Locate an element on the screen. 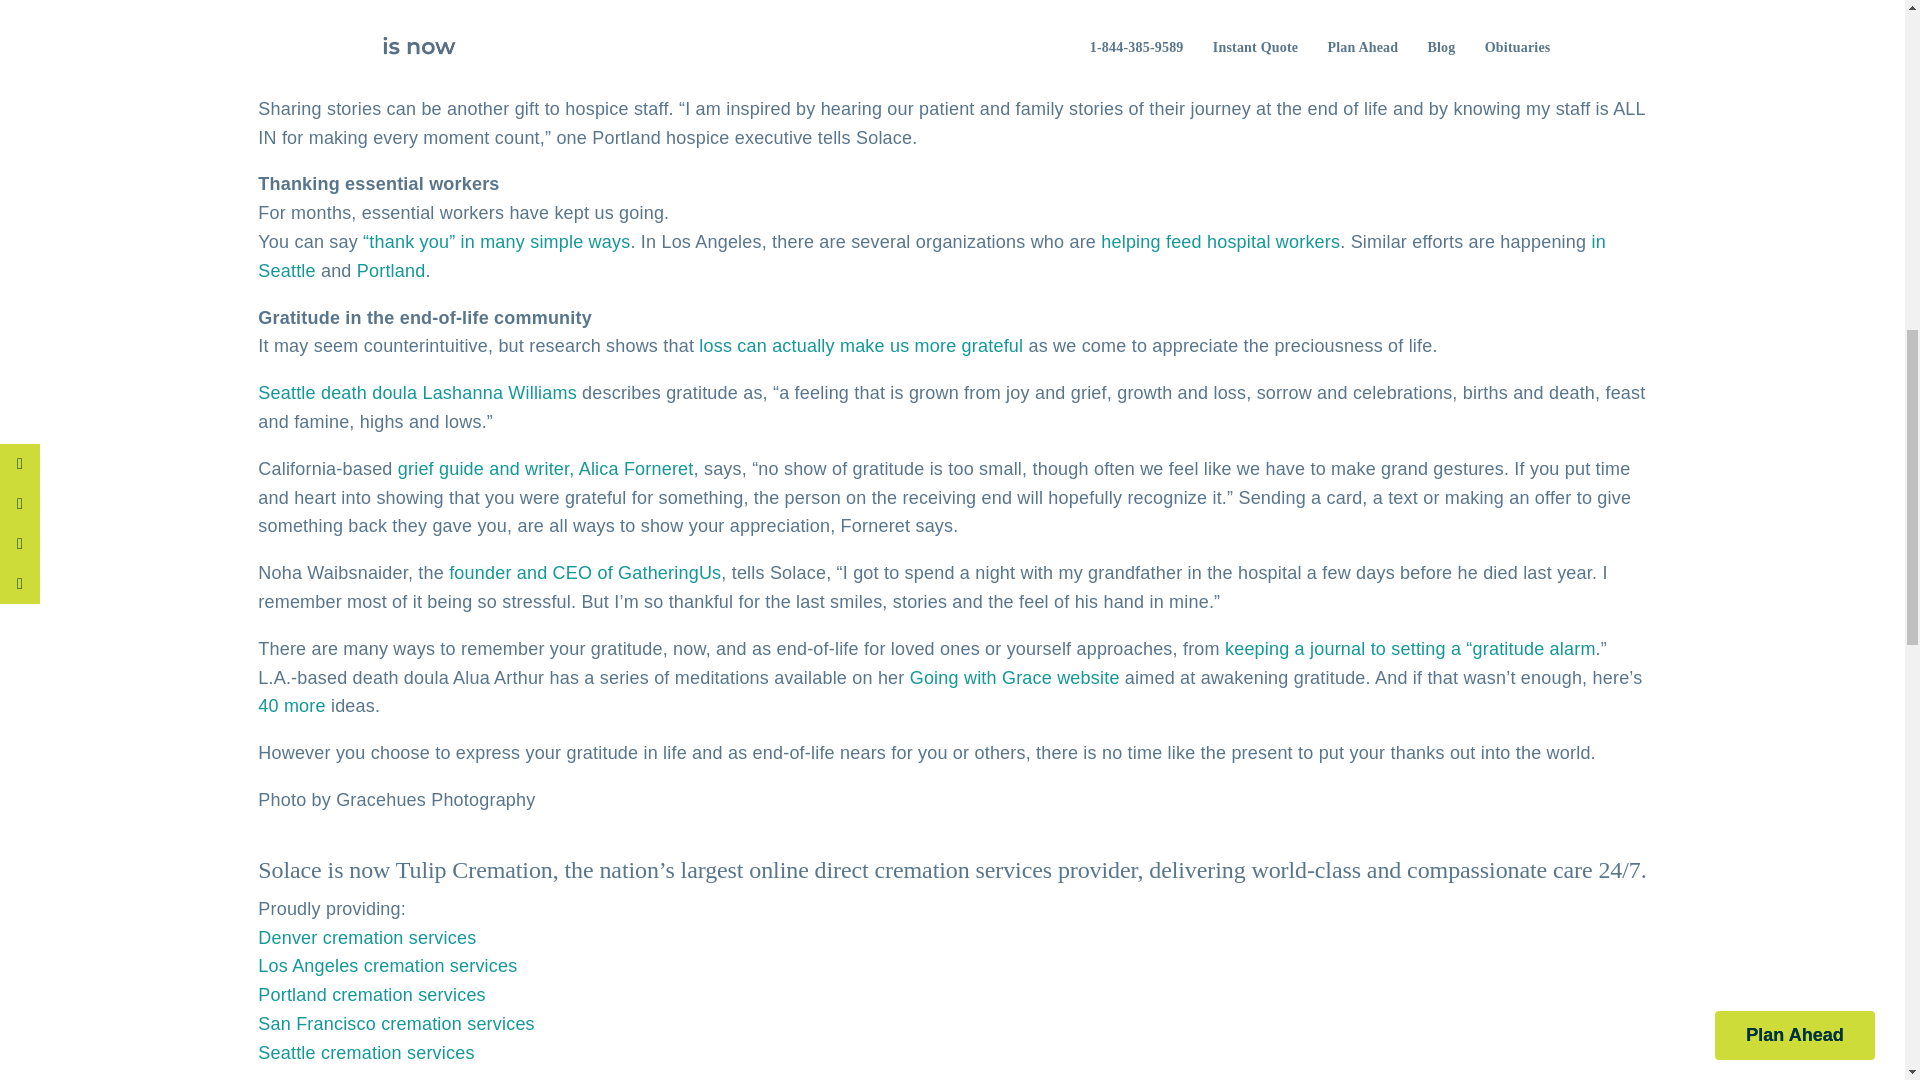  Our friends at Cake is located at coordinates (860, 32).